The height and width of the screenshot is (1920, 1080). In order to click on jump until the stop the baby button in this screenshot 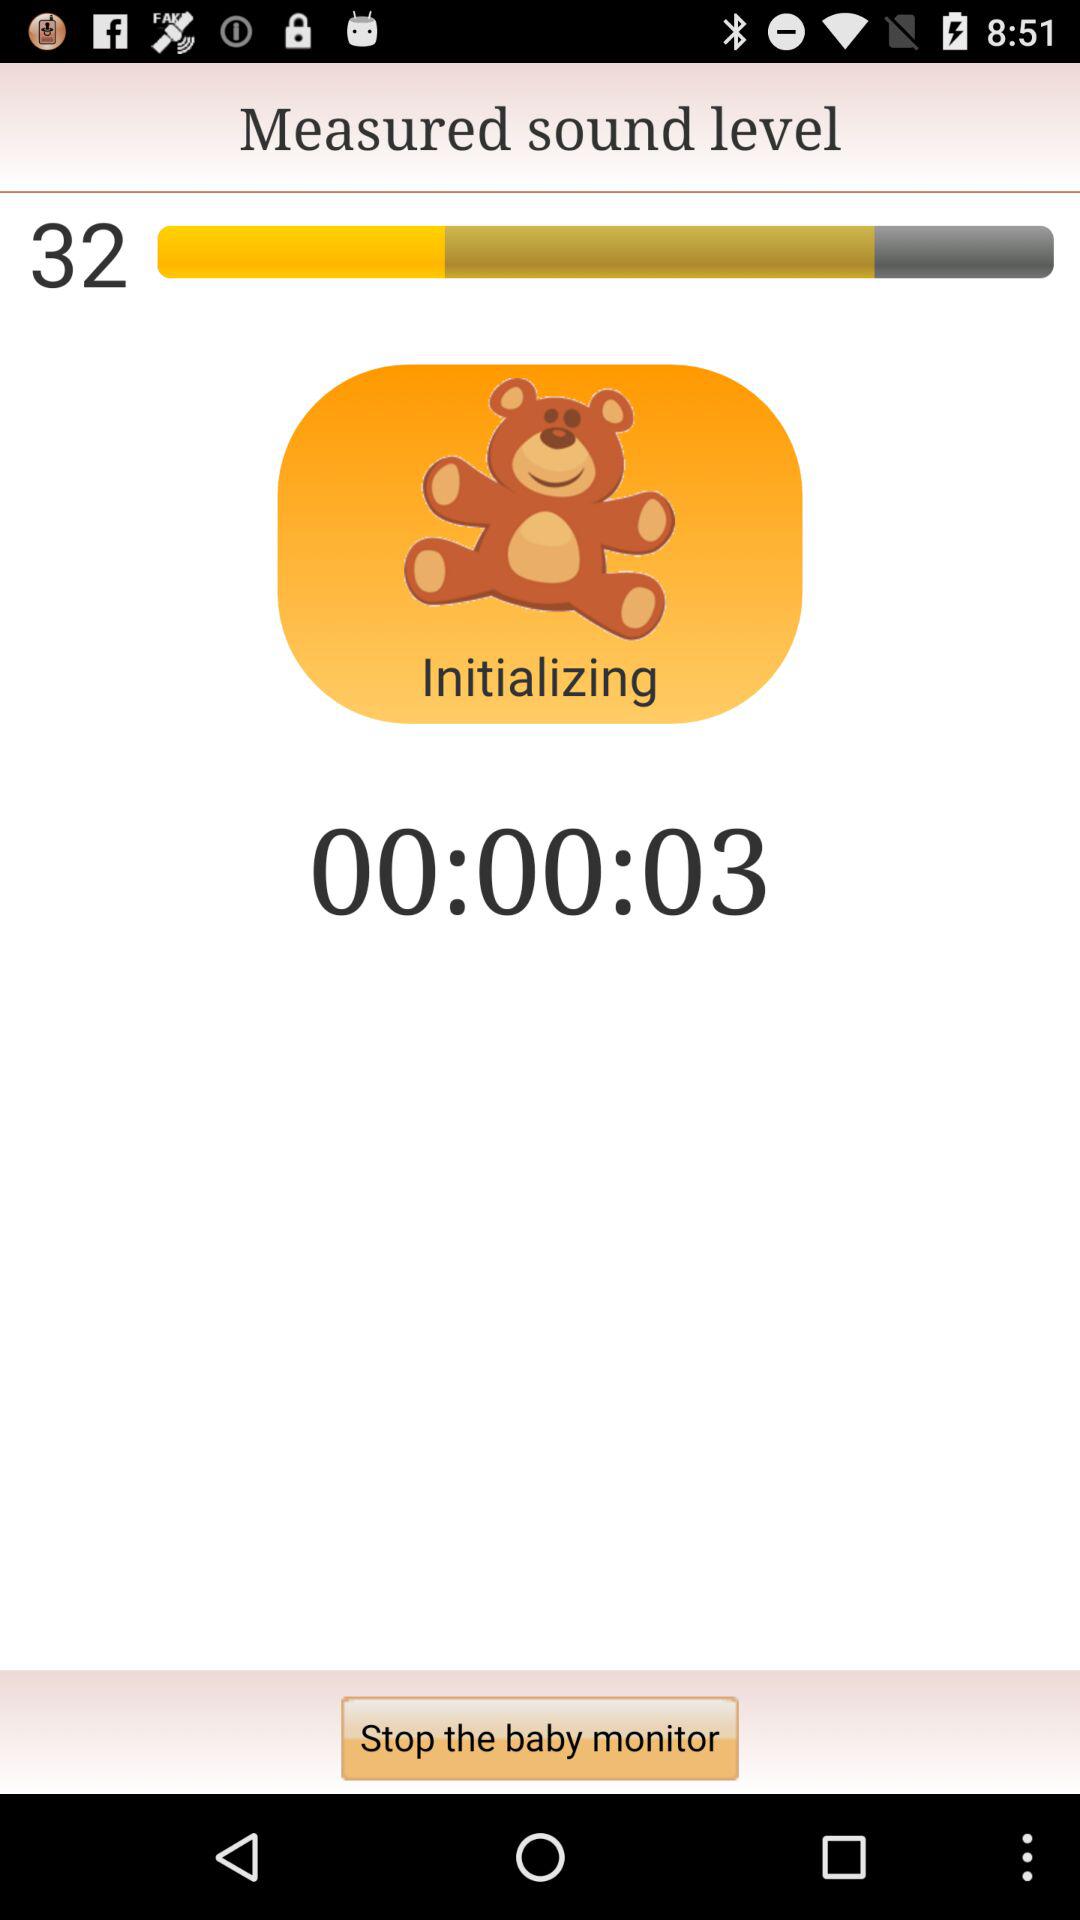, I will do `click(540, 1738)`.